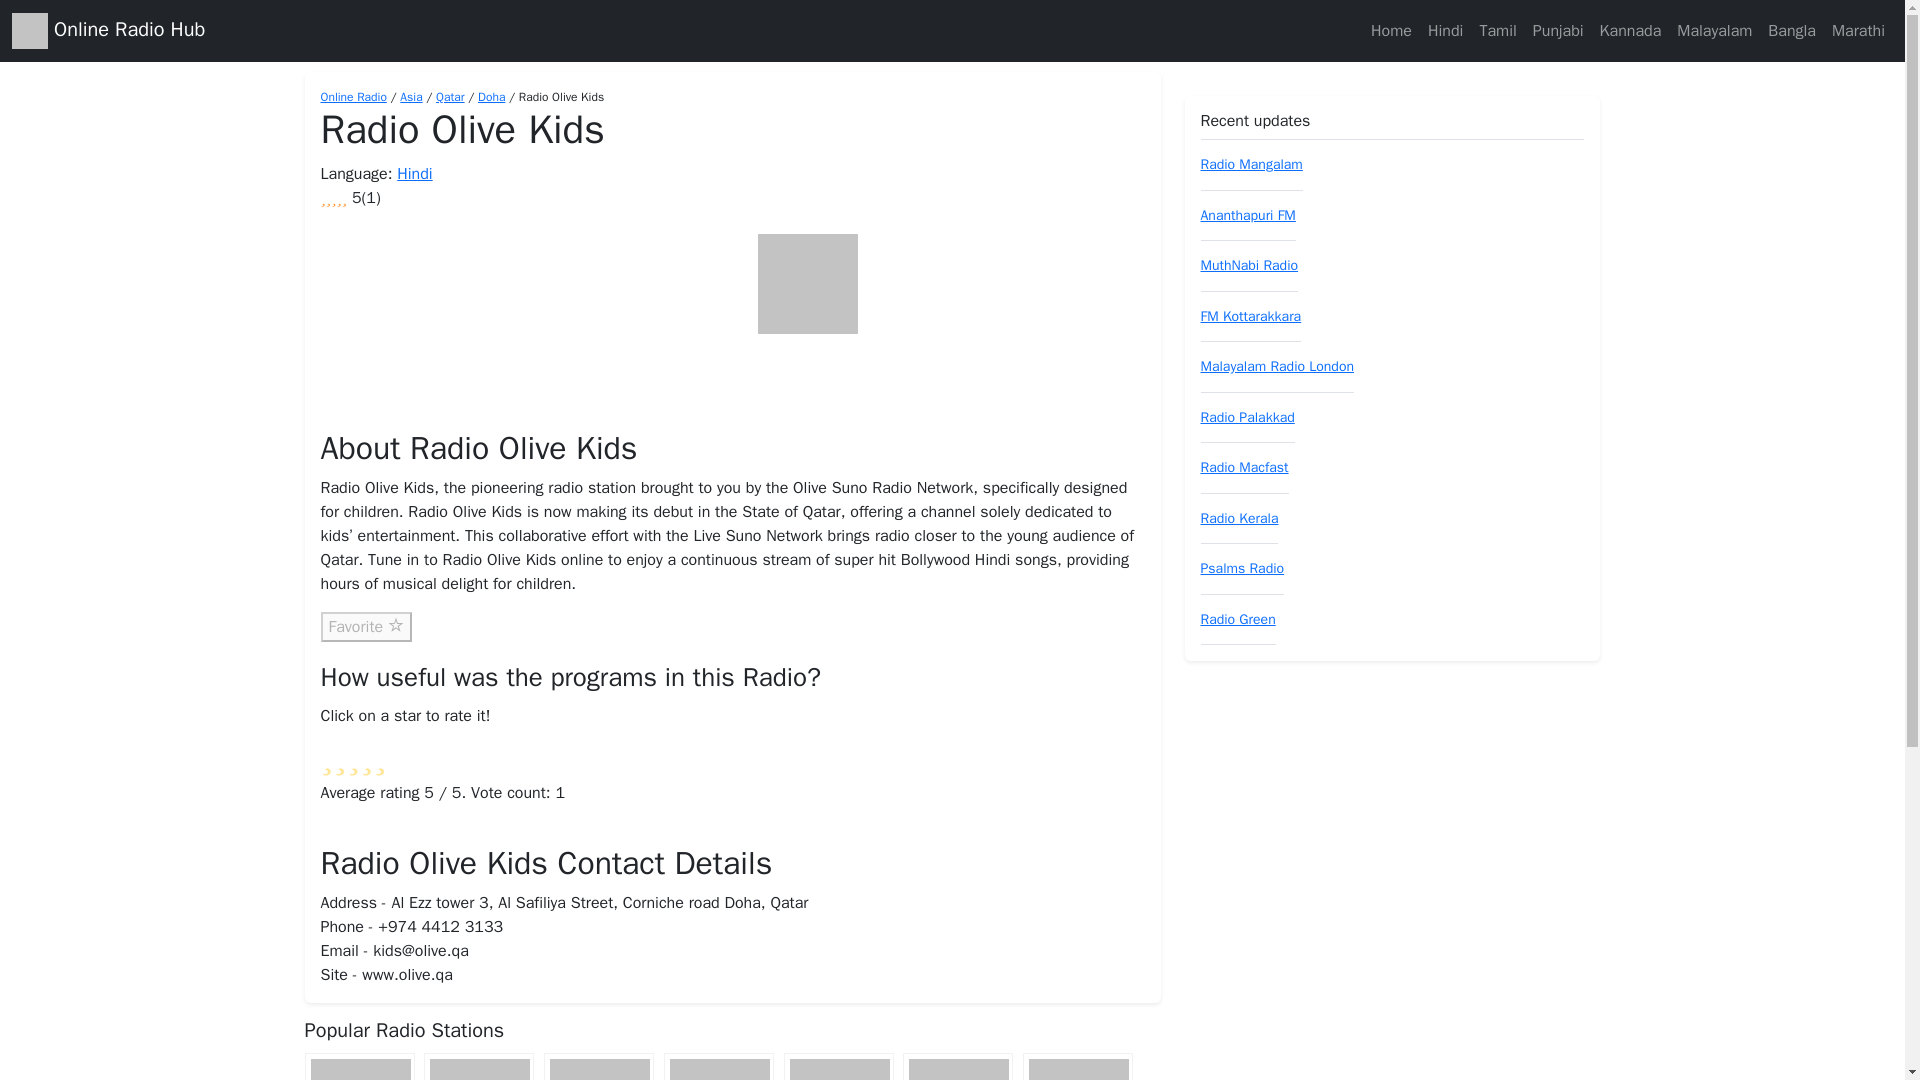  What do you see at coordinates (1244, 468) in the screenshot?
I see `Radio Macfast` at bounding box center [1244, 468].